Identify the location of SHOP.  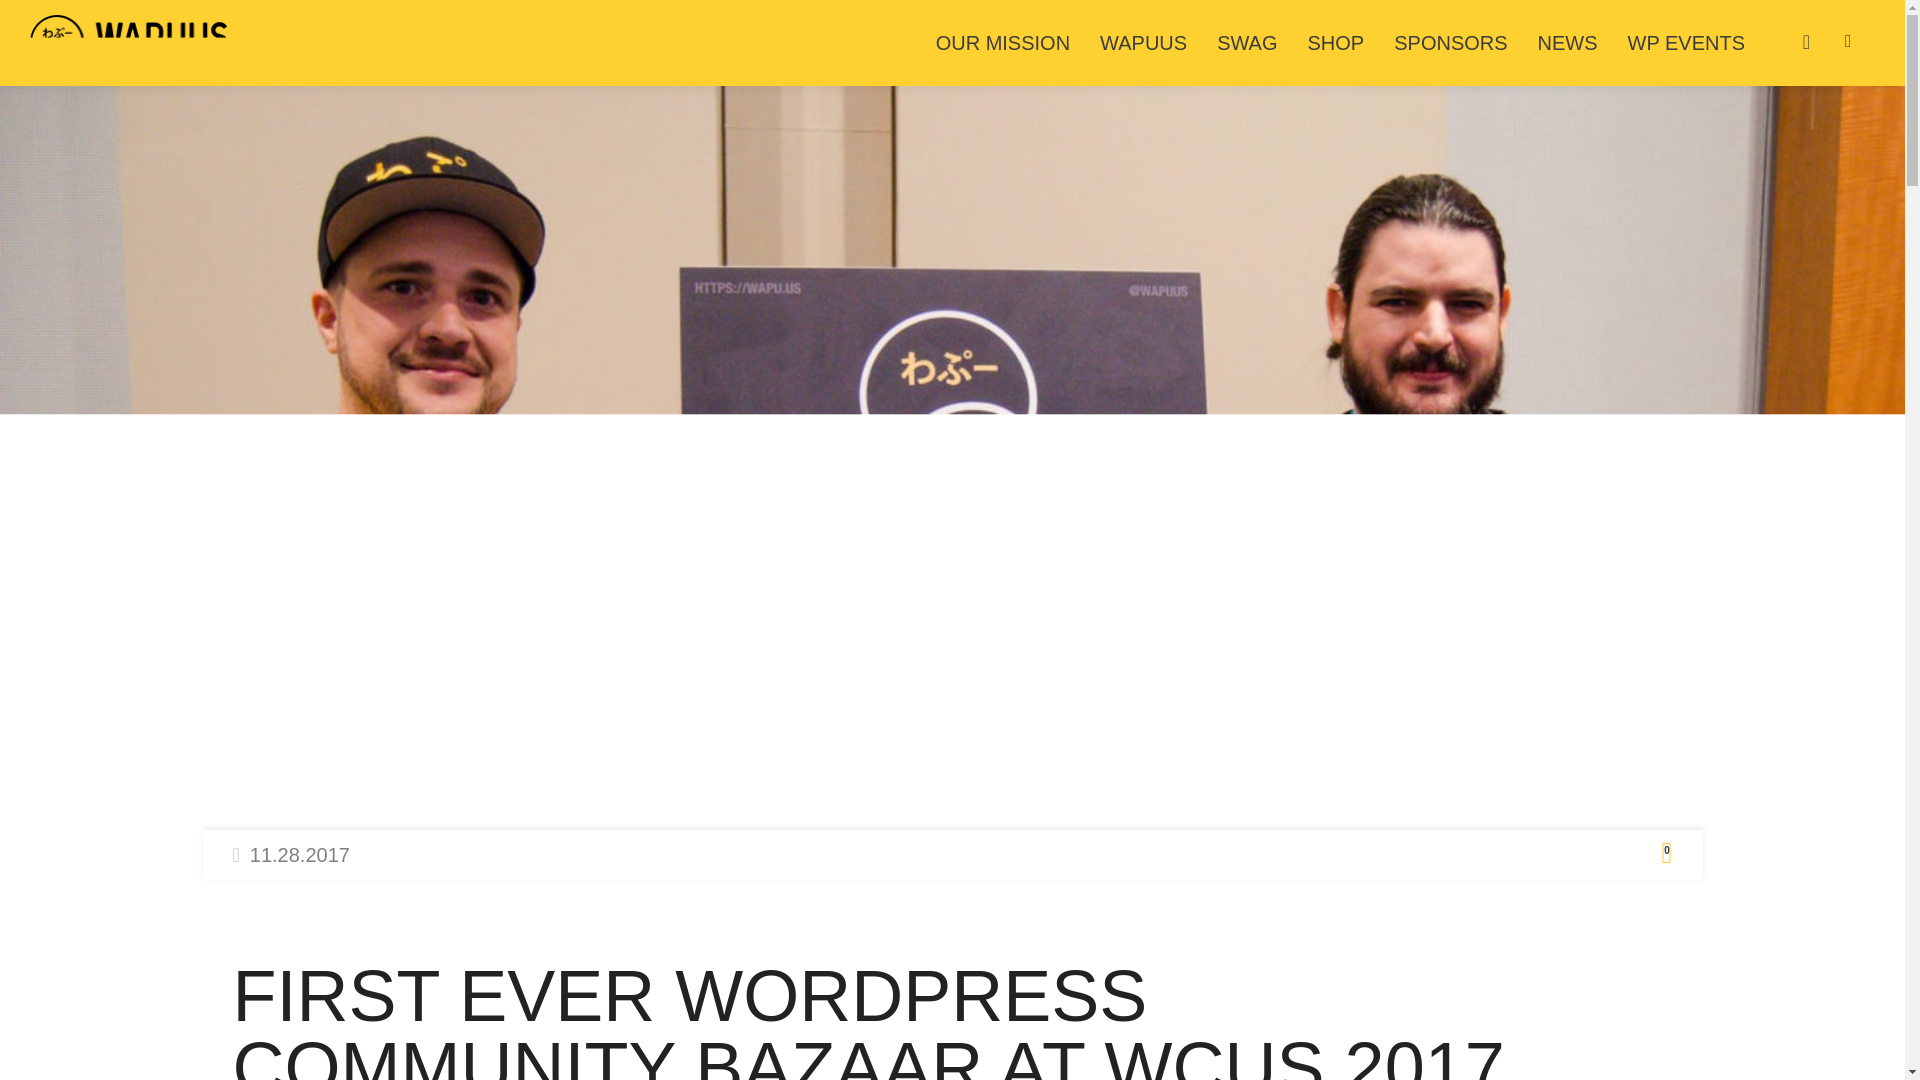
(1336, 43).